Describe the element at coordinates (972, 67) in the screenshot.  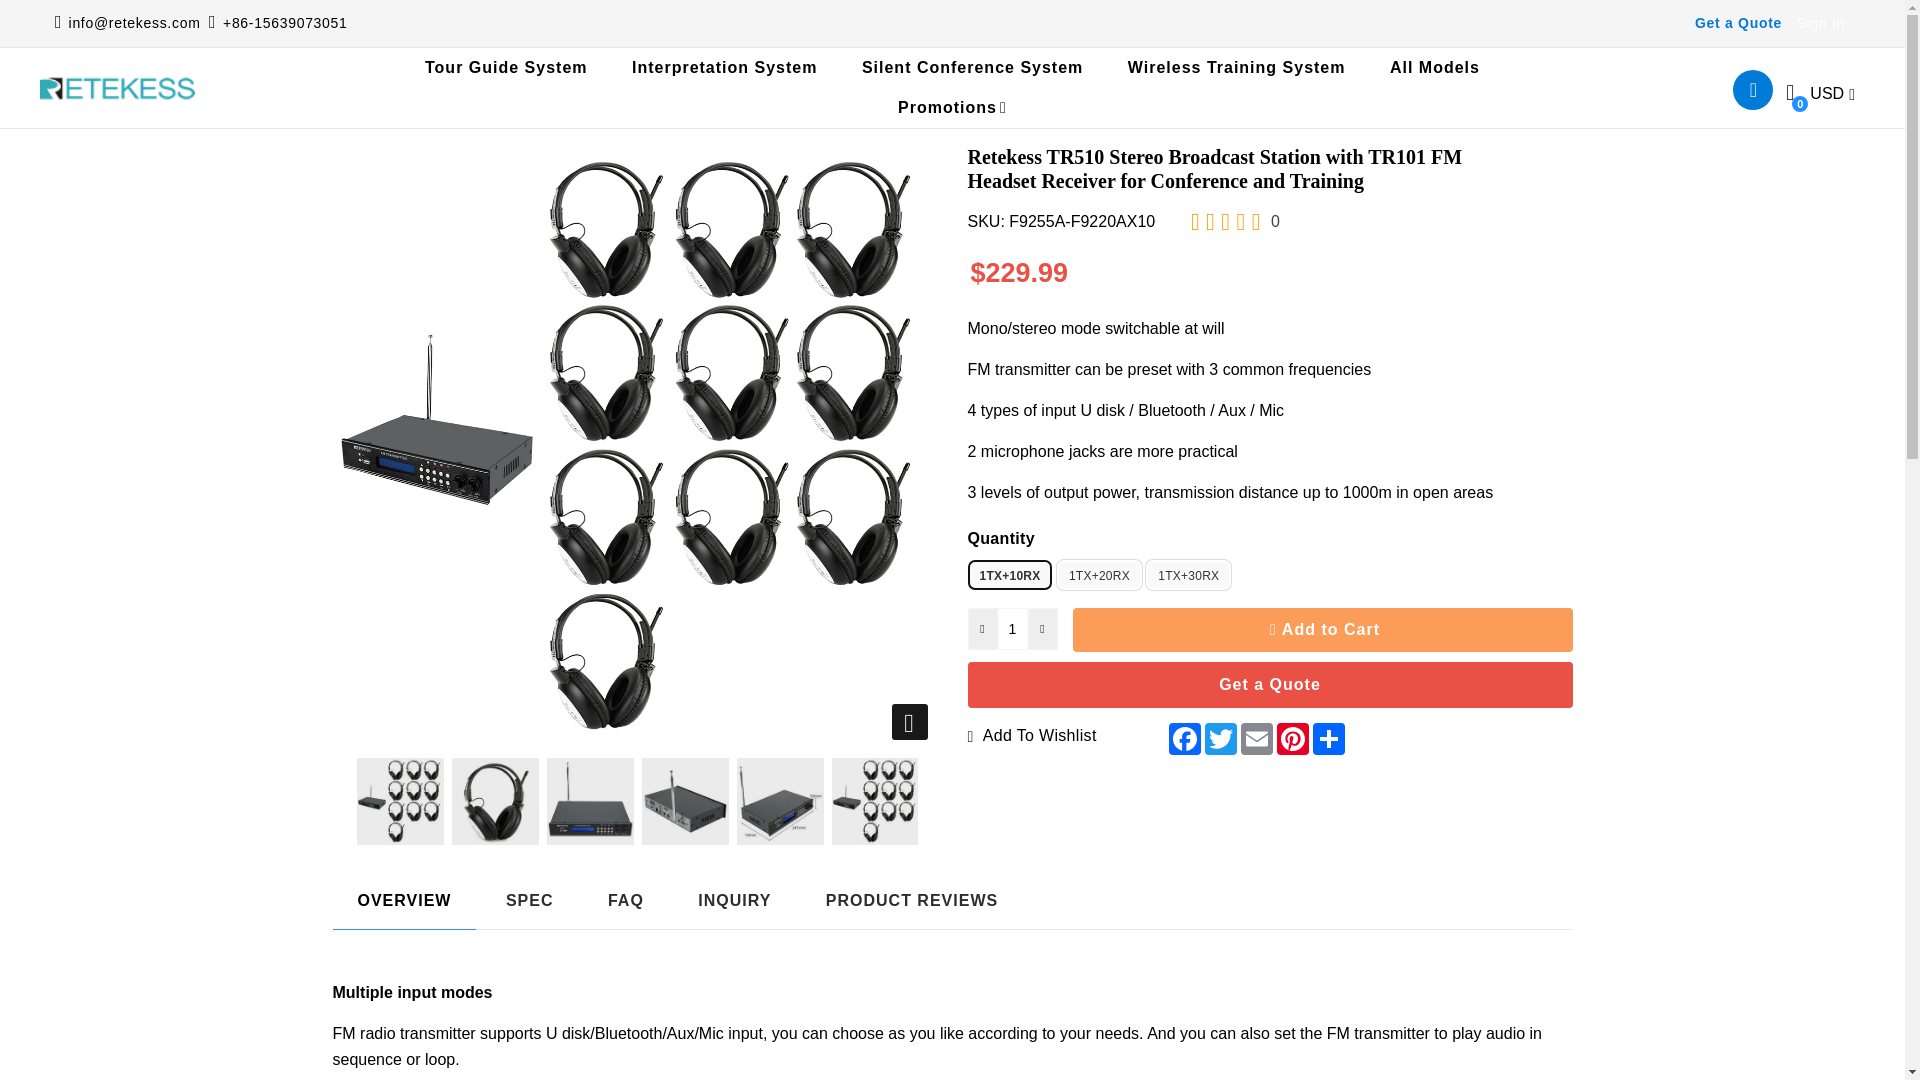
I see `Silent Conference System` at that location.